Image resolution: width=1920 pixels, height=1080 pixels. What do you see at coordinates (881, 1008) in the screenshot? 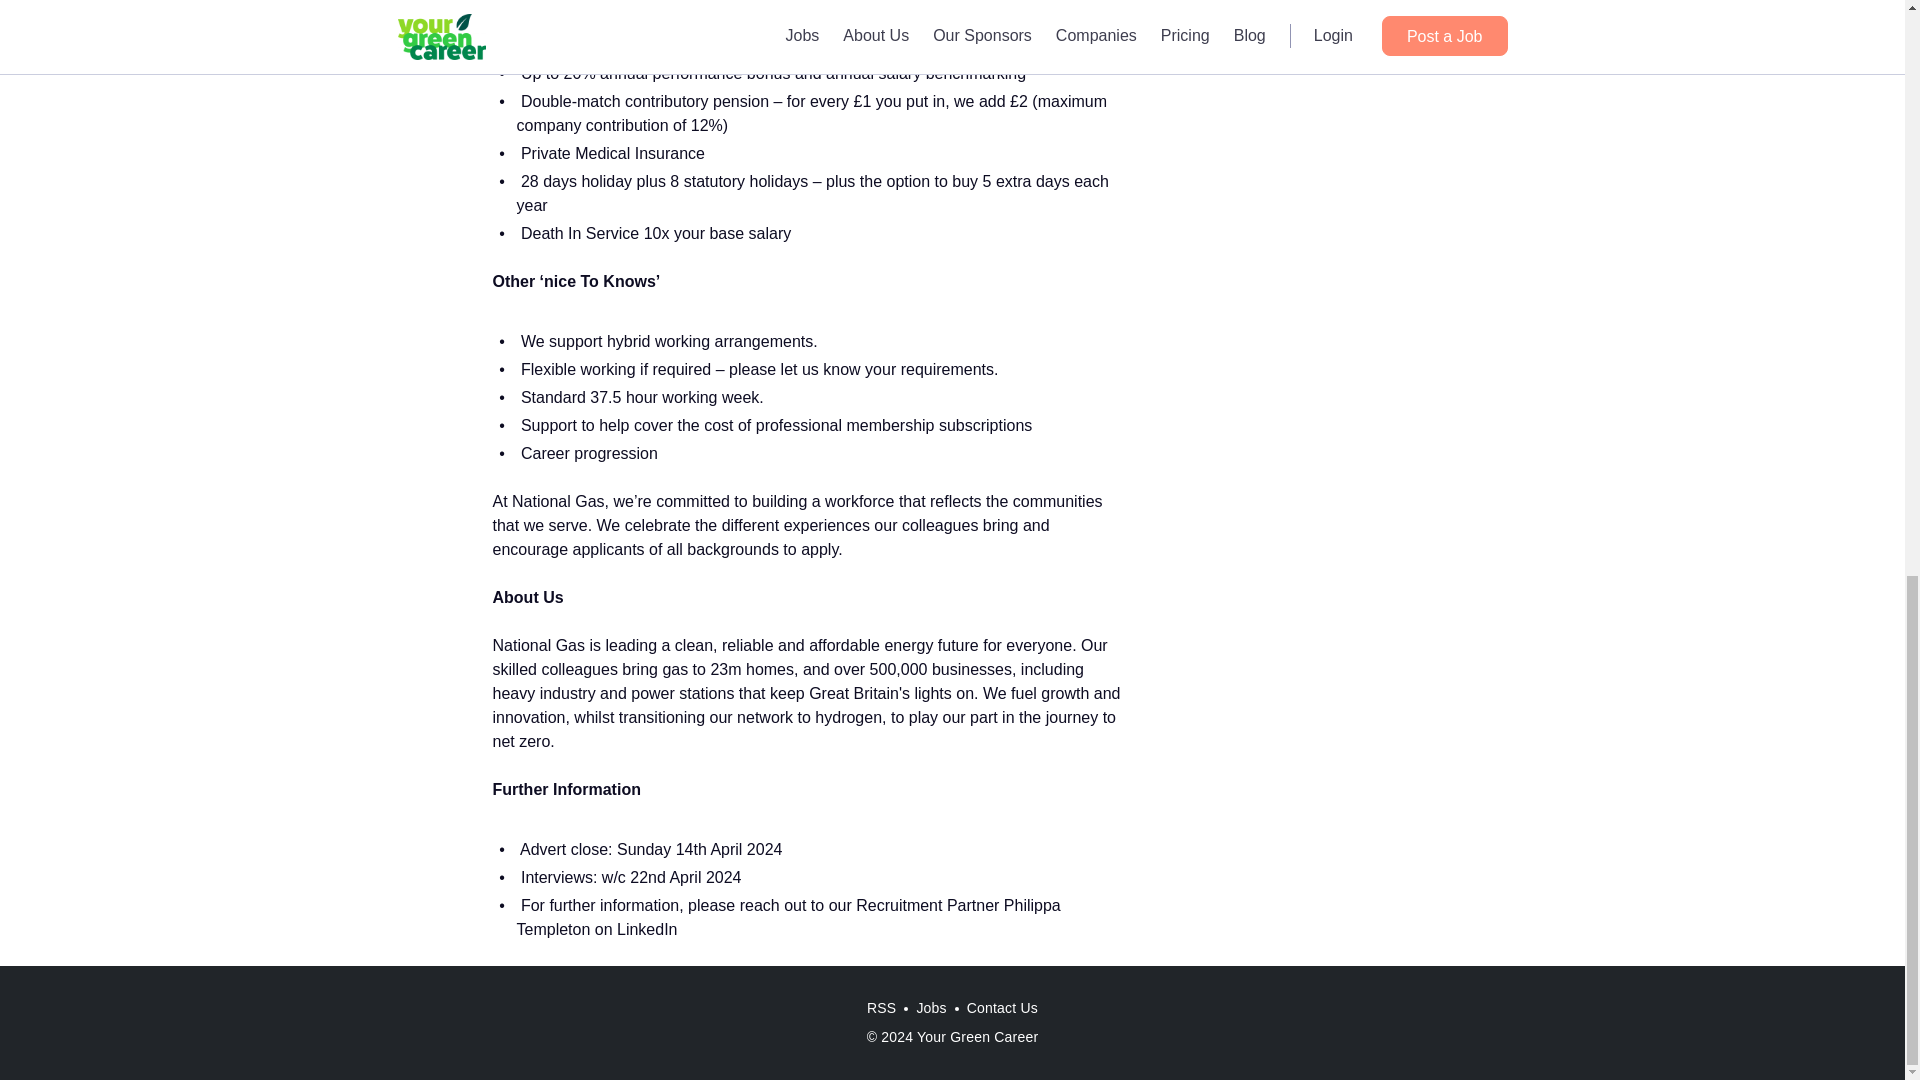
I see `RSS` at bounding box center [881, 1008].